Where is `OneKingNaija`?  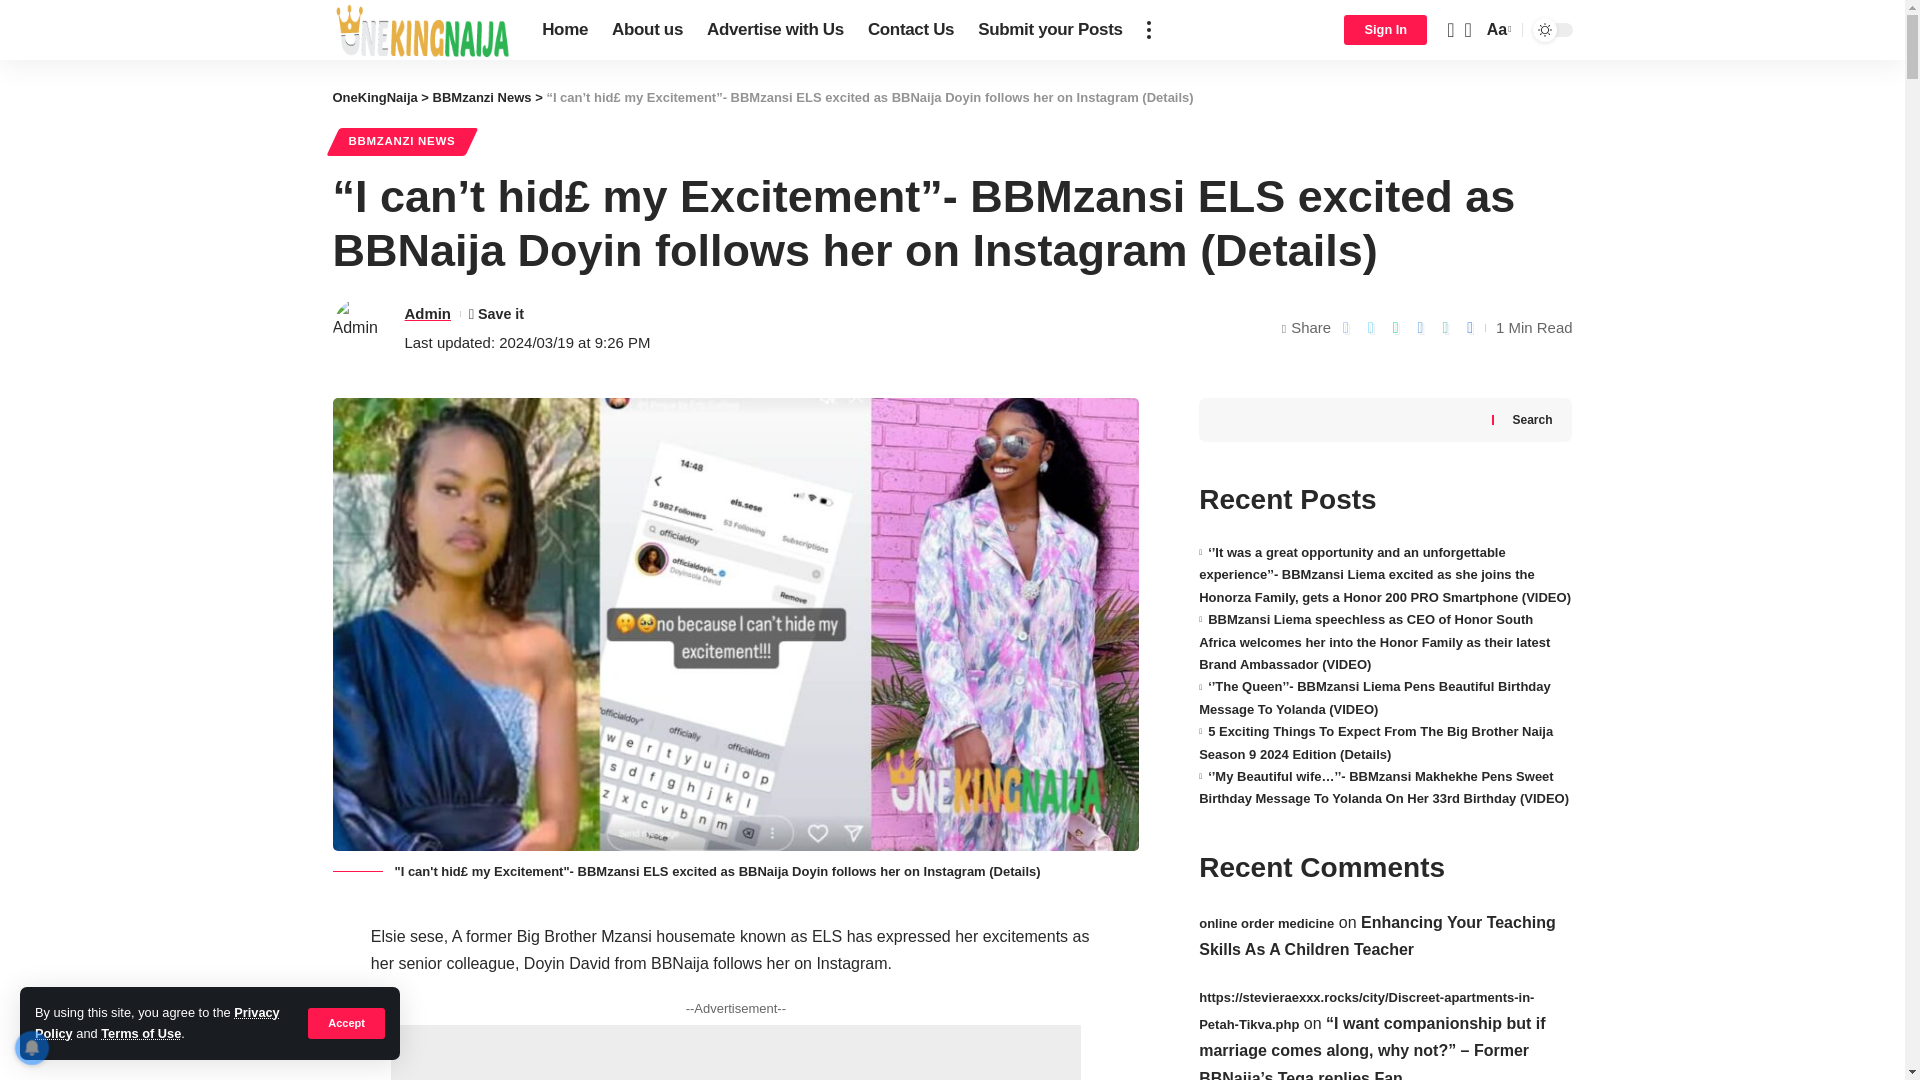 OneKingNaija is located at coordinates (421, 30).